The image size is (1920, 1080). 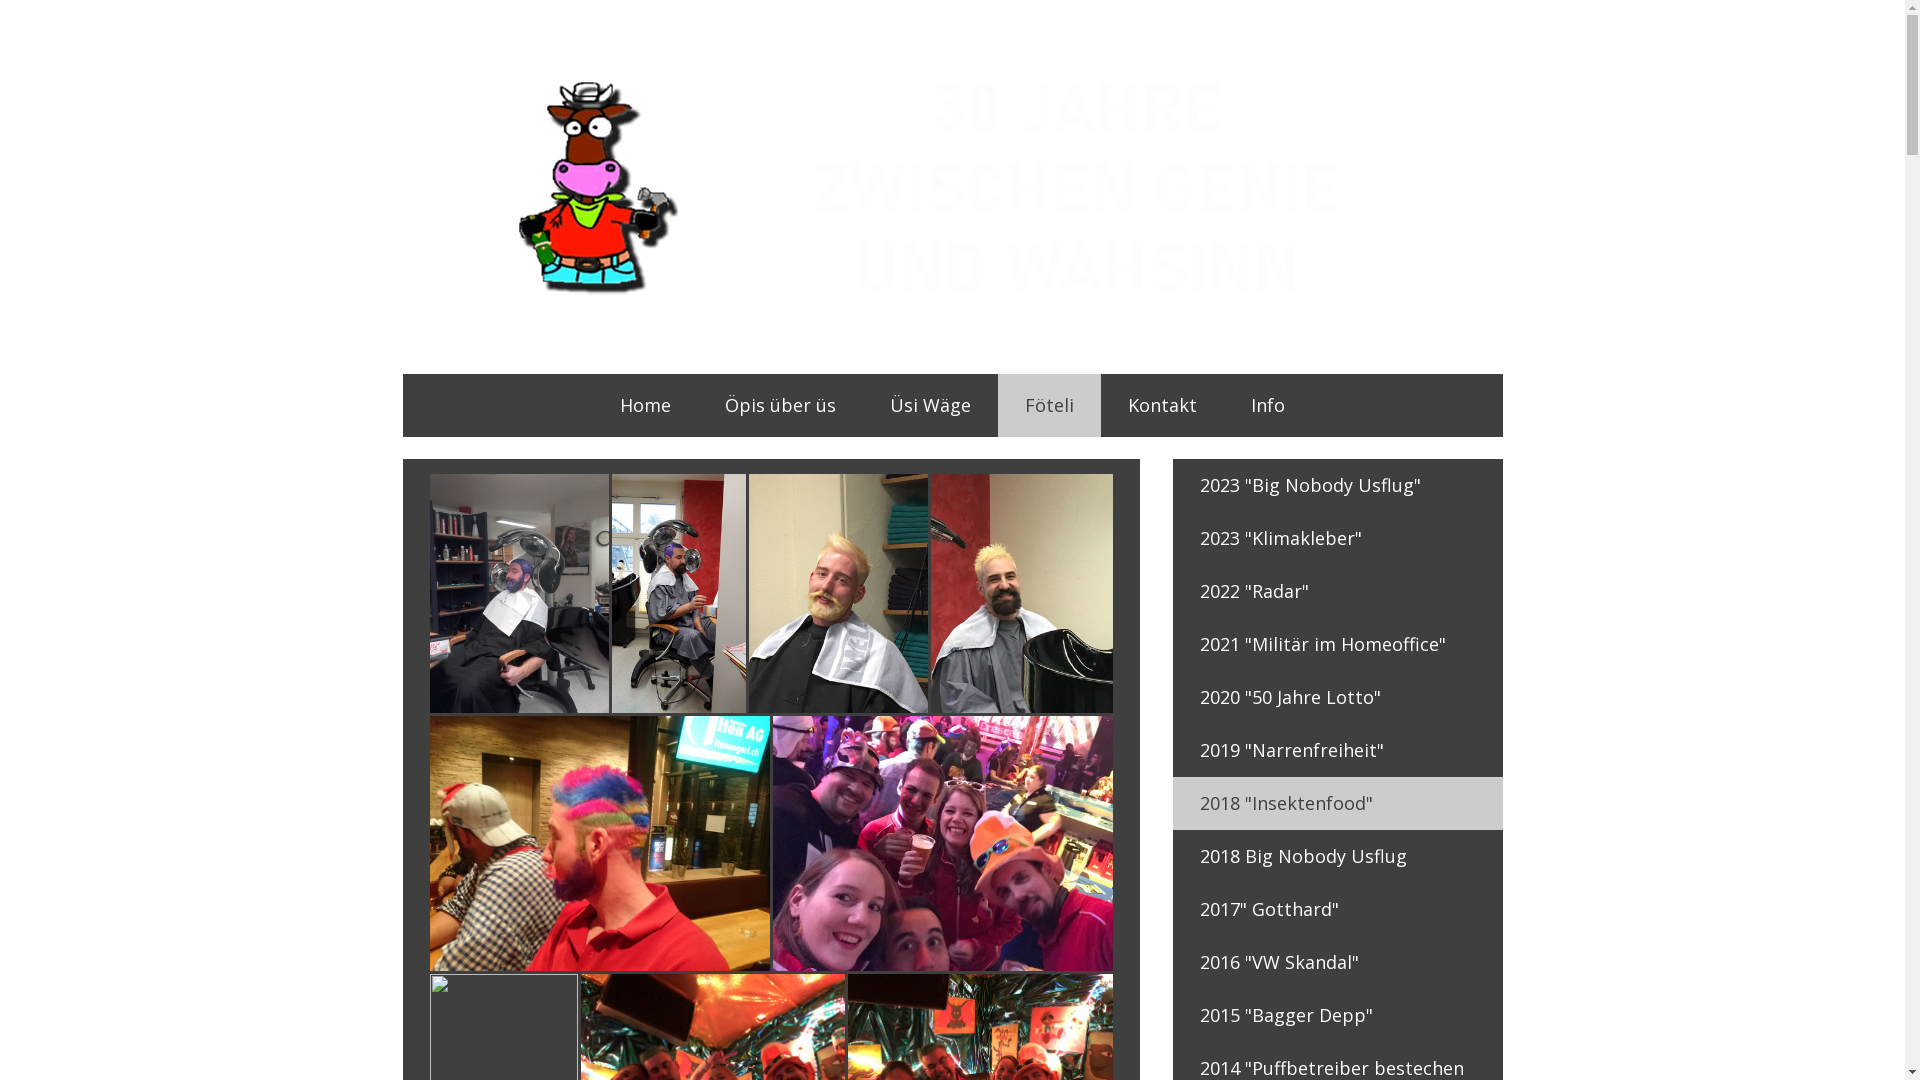 I want to click on Home, so click(x=646, y=405).